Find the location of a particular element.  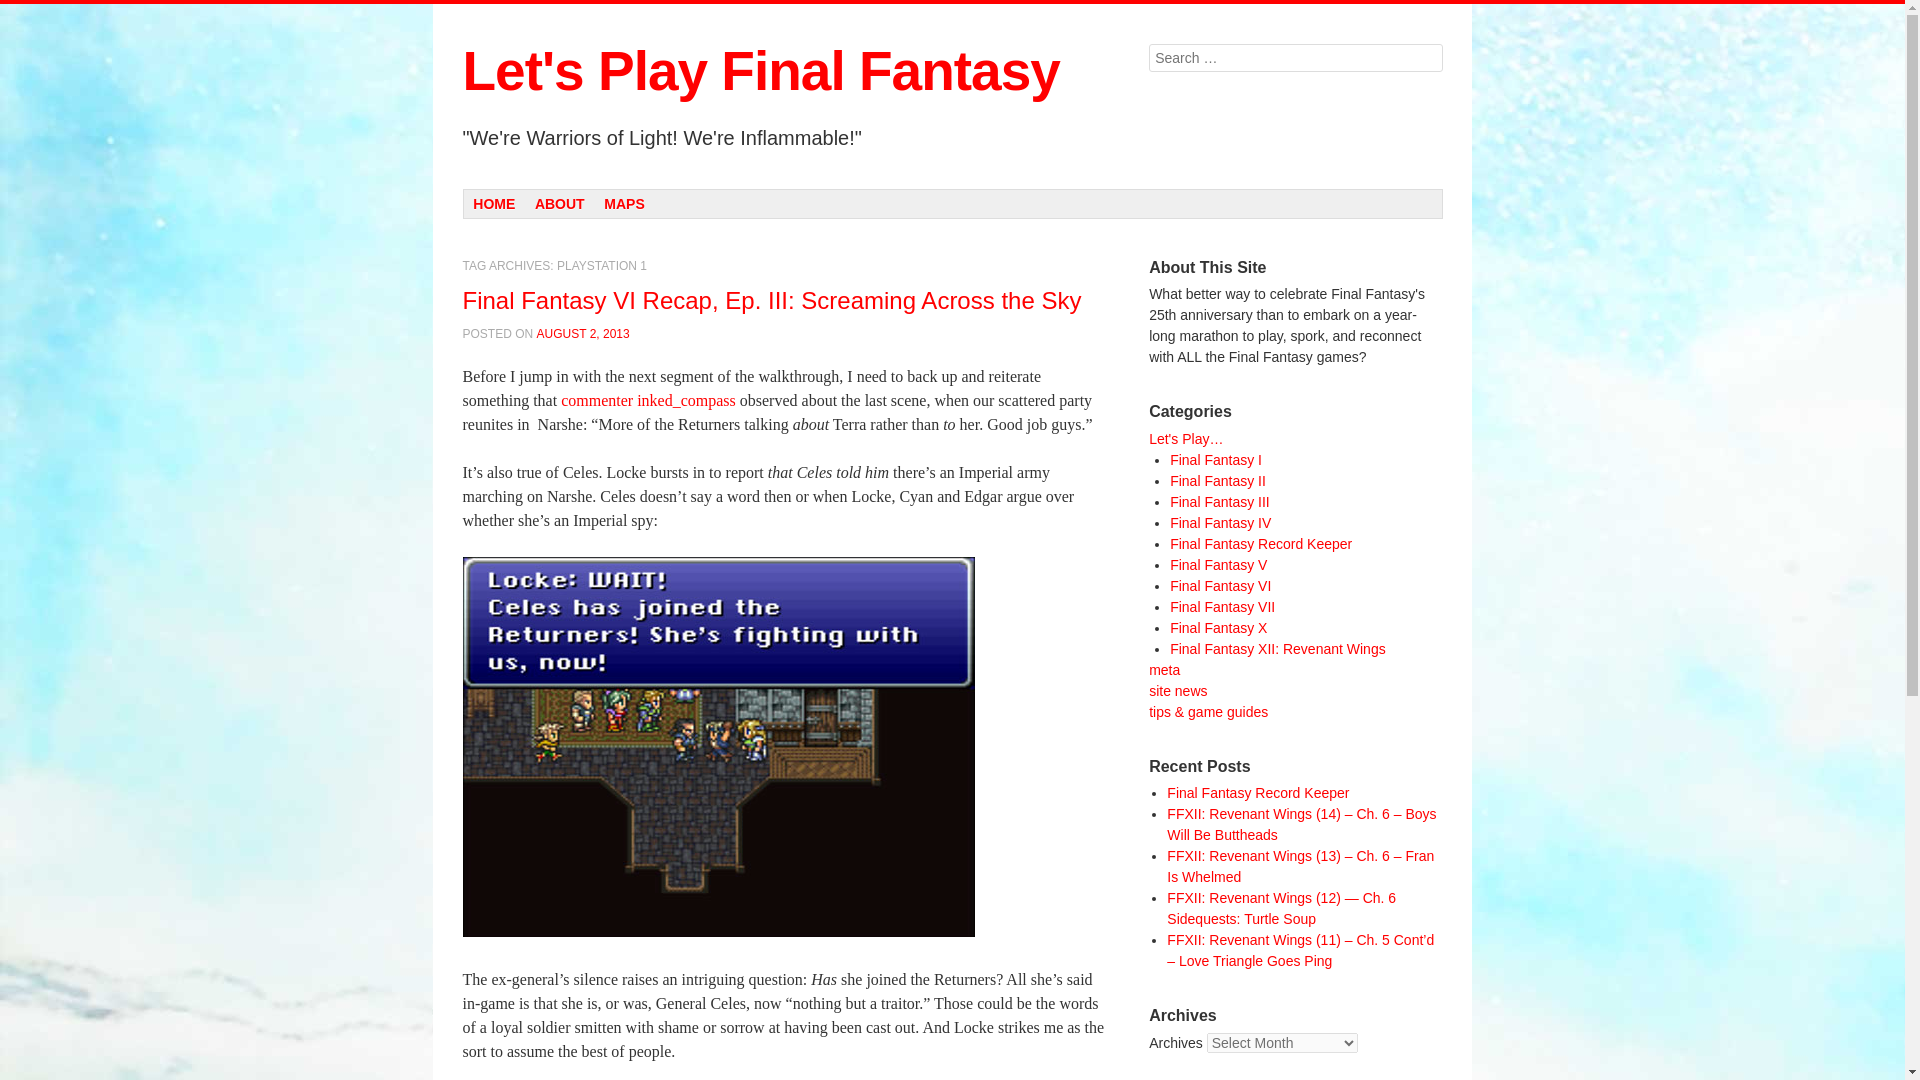

Final Fantasy I is located at coordinates (1215, 460).